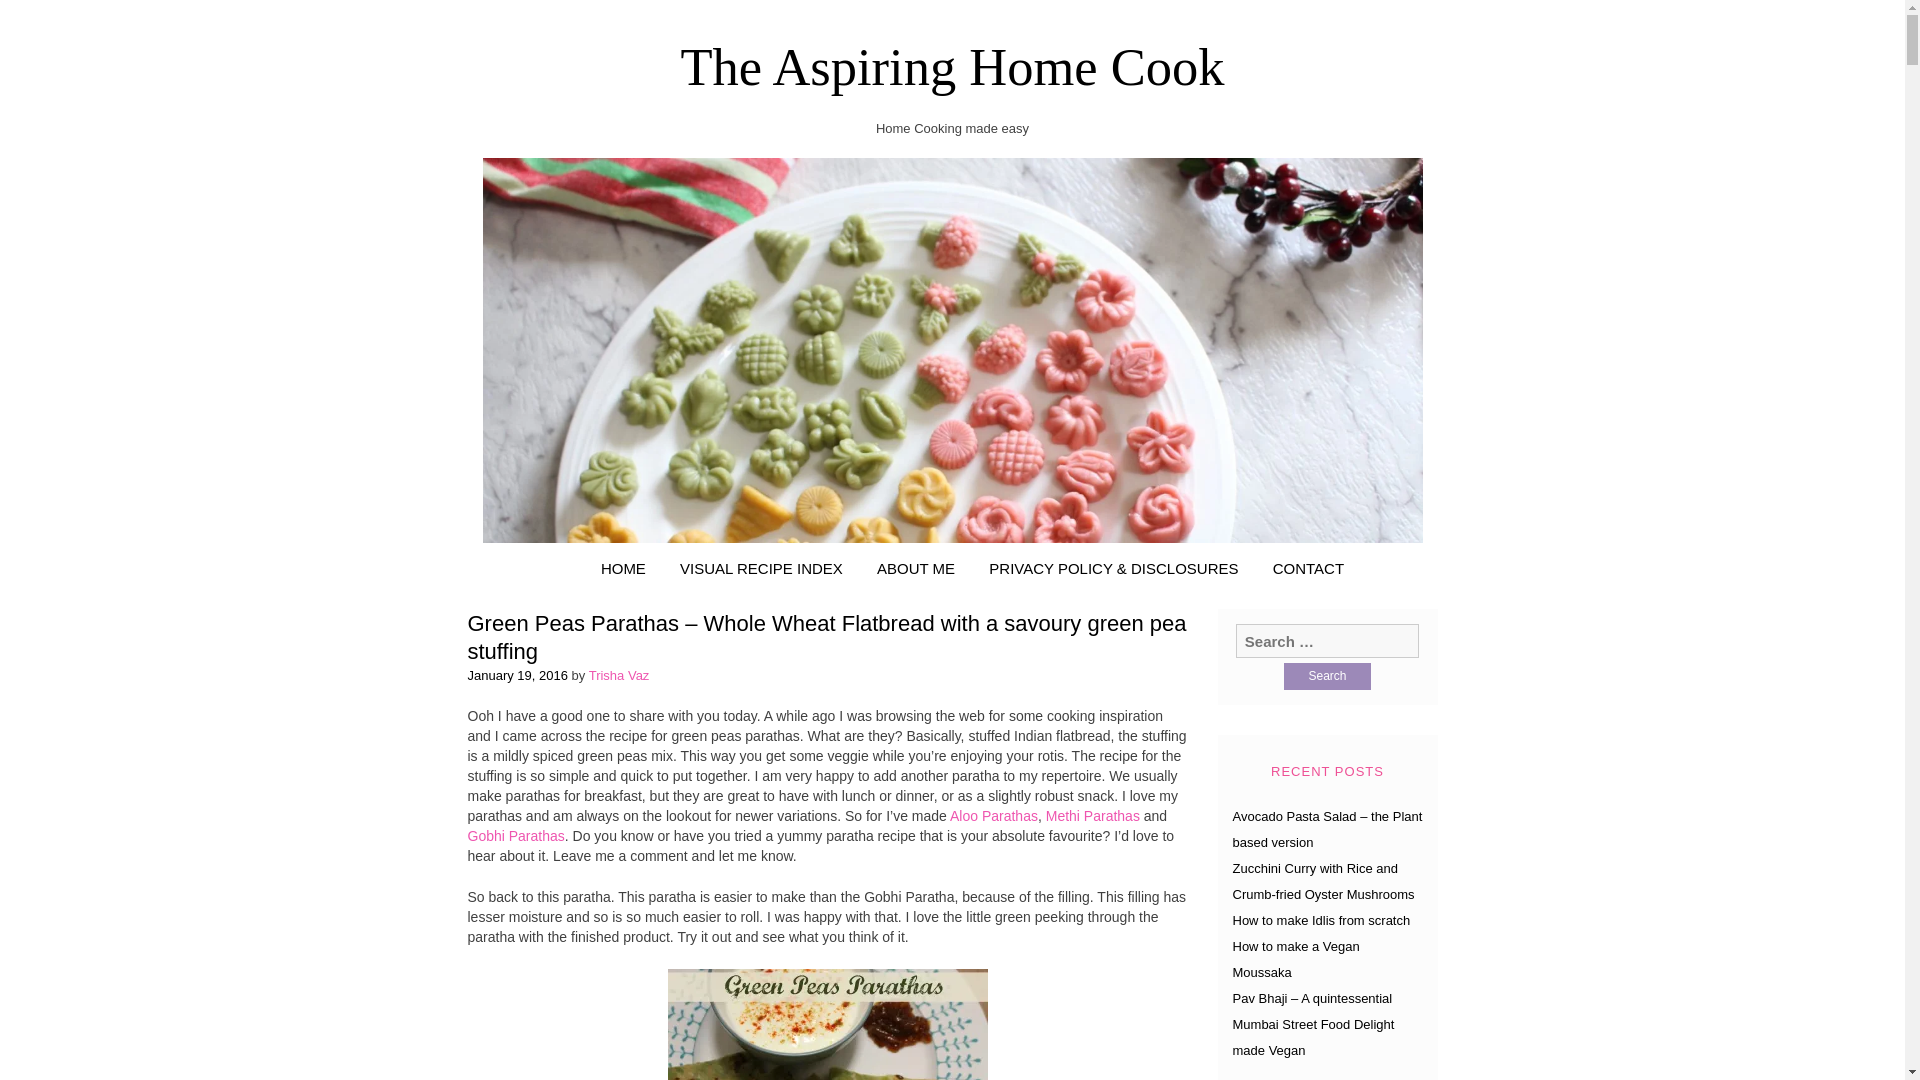 The image size is (1920, 1080). I want to click on Aloo Parathas, so click(994, 816).